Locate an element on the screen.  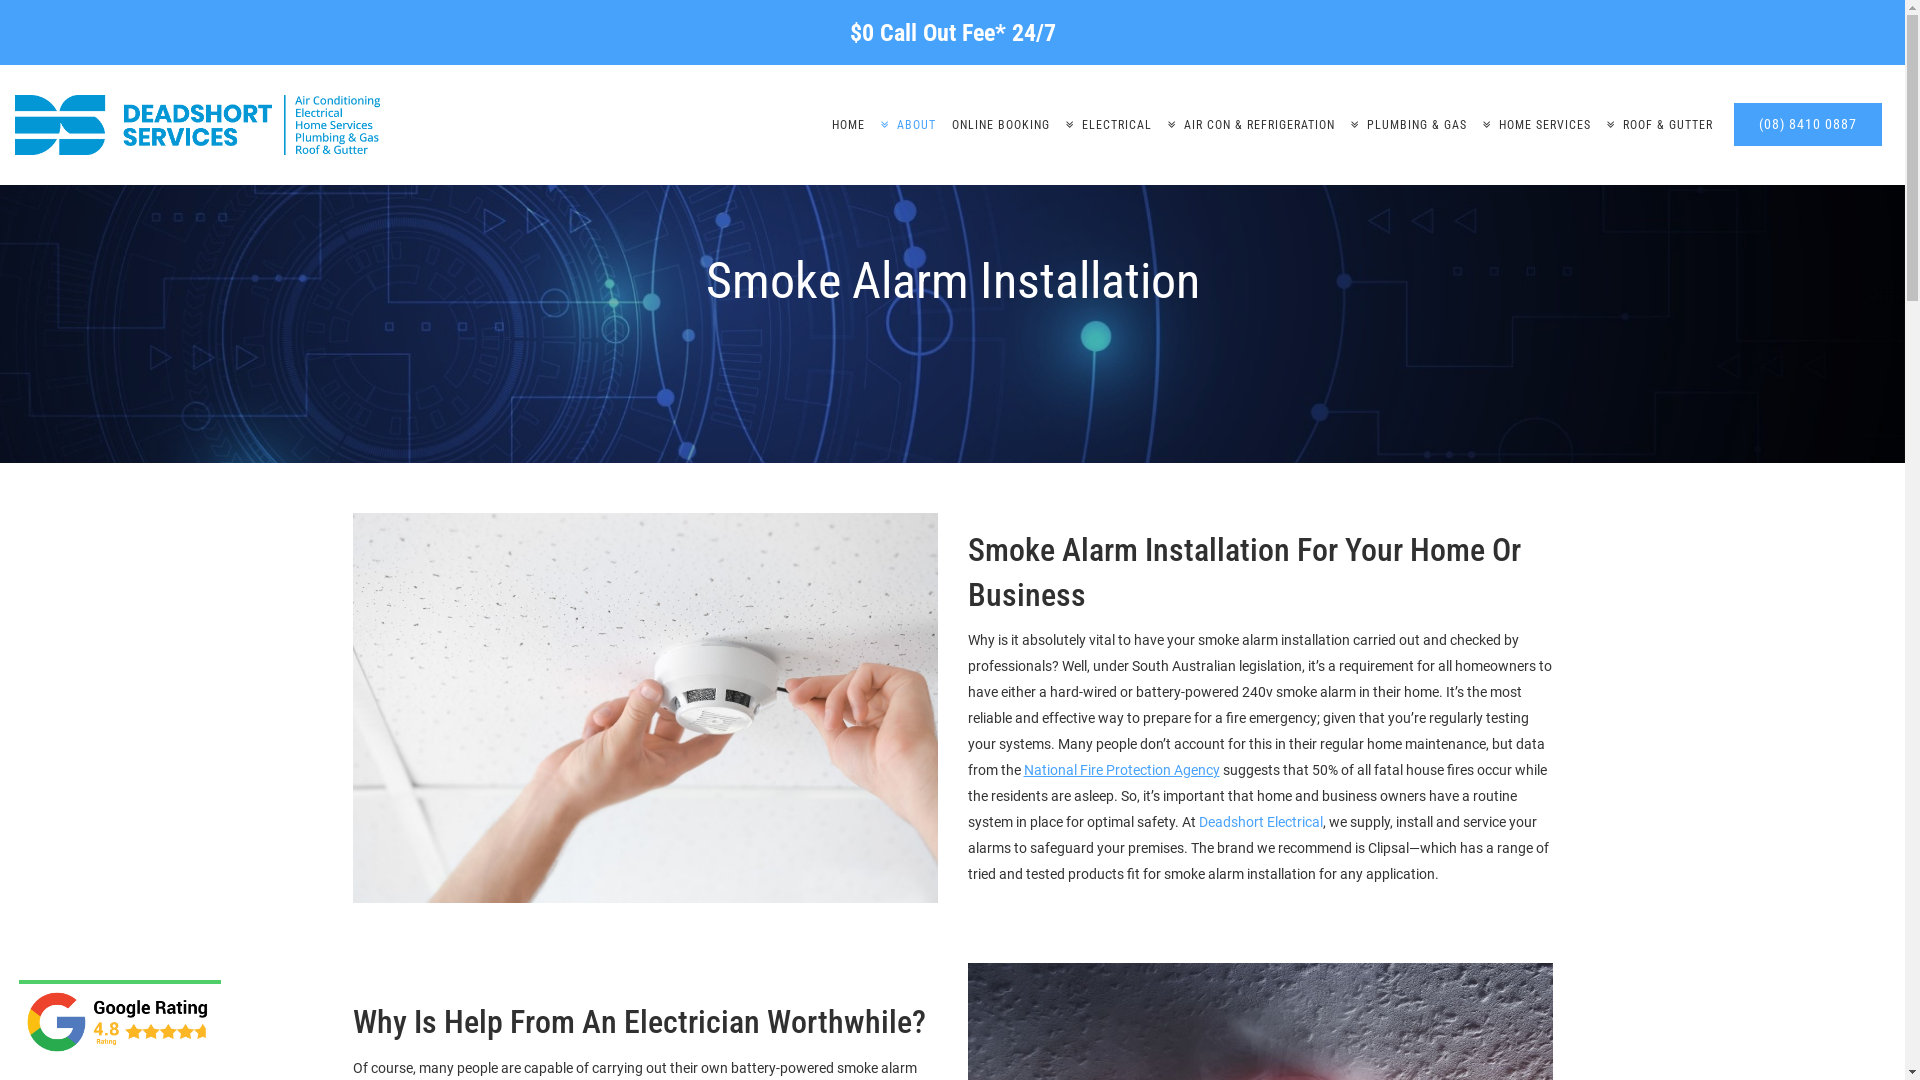
(08) 8410 0887 is located at coordinates (1808, 124).